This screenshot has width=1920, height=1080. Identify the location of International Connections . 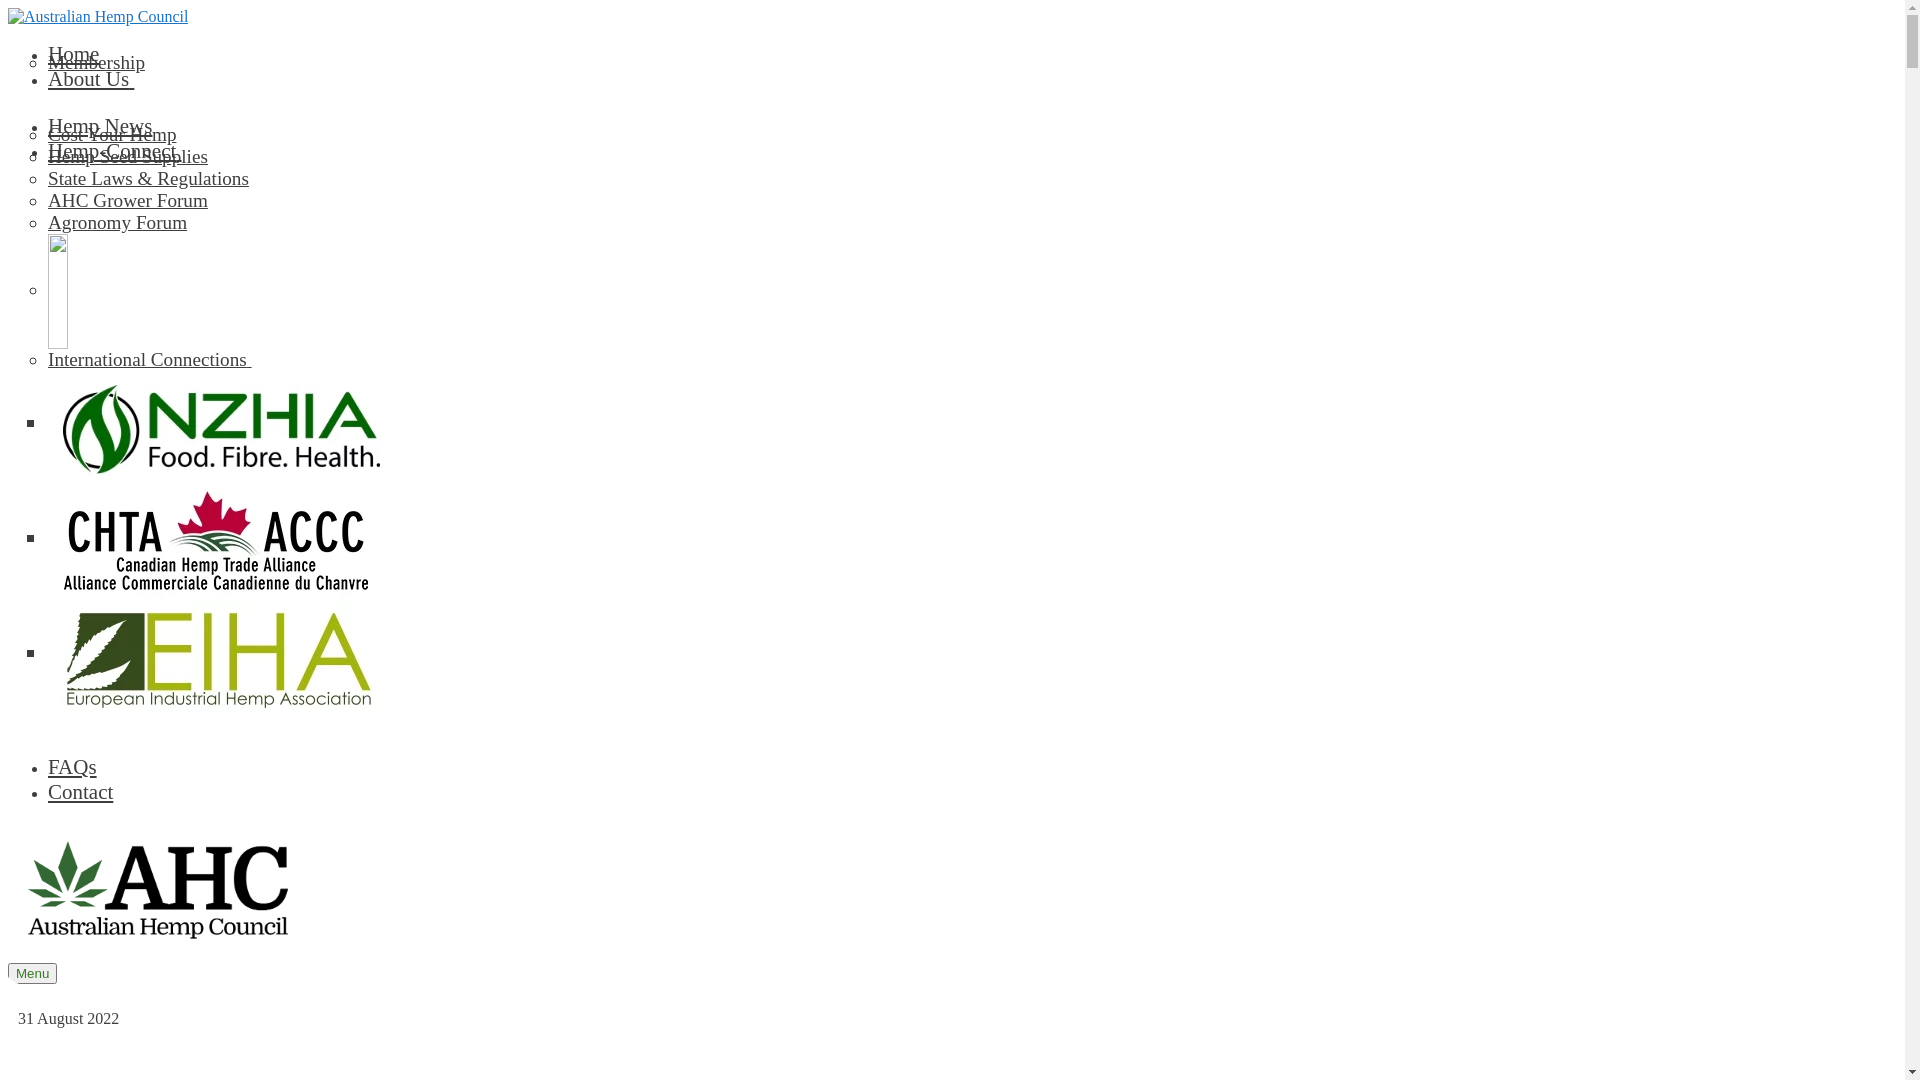
(972, 360).